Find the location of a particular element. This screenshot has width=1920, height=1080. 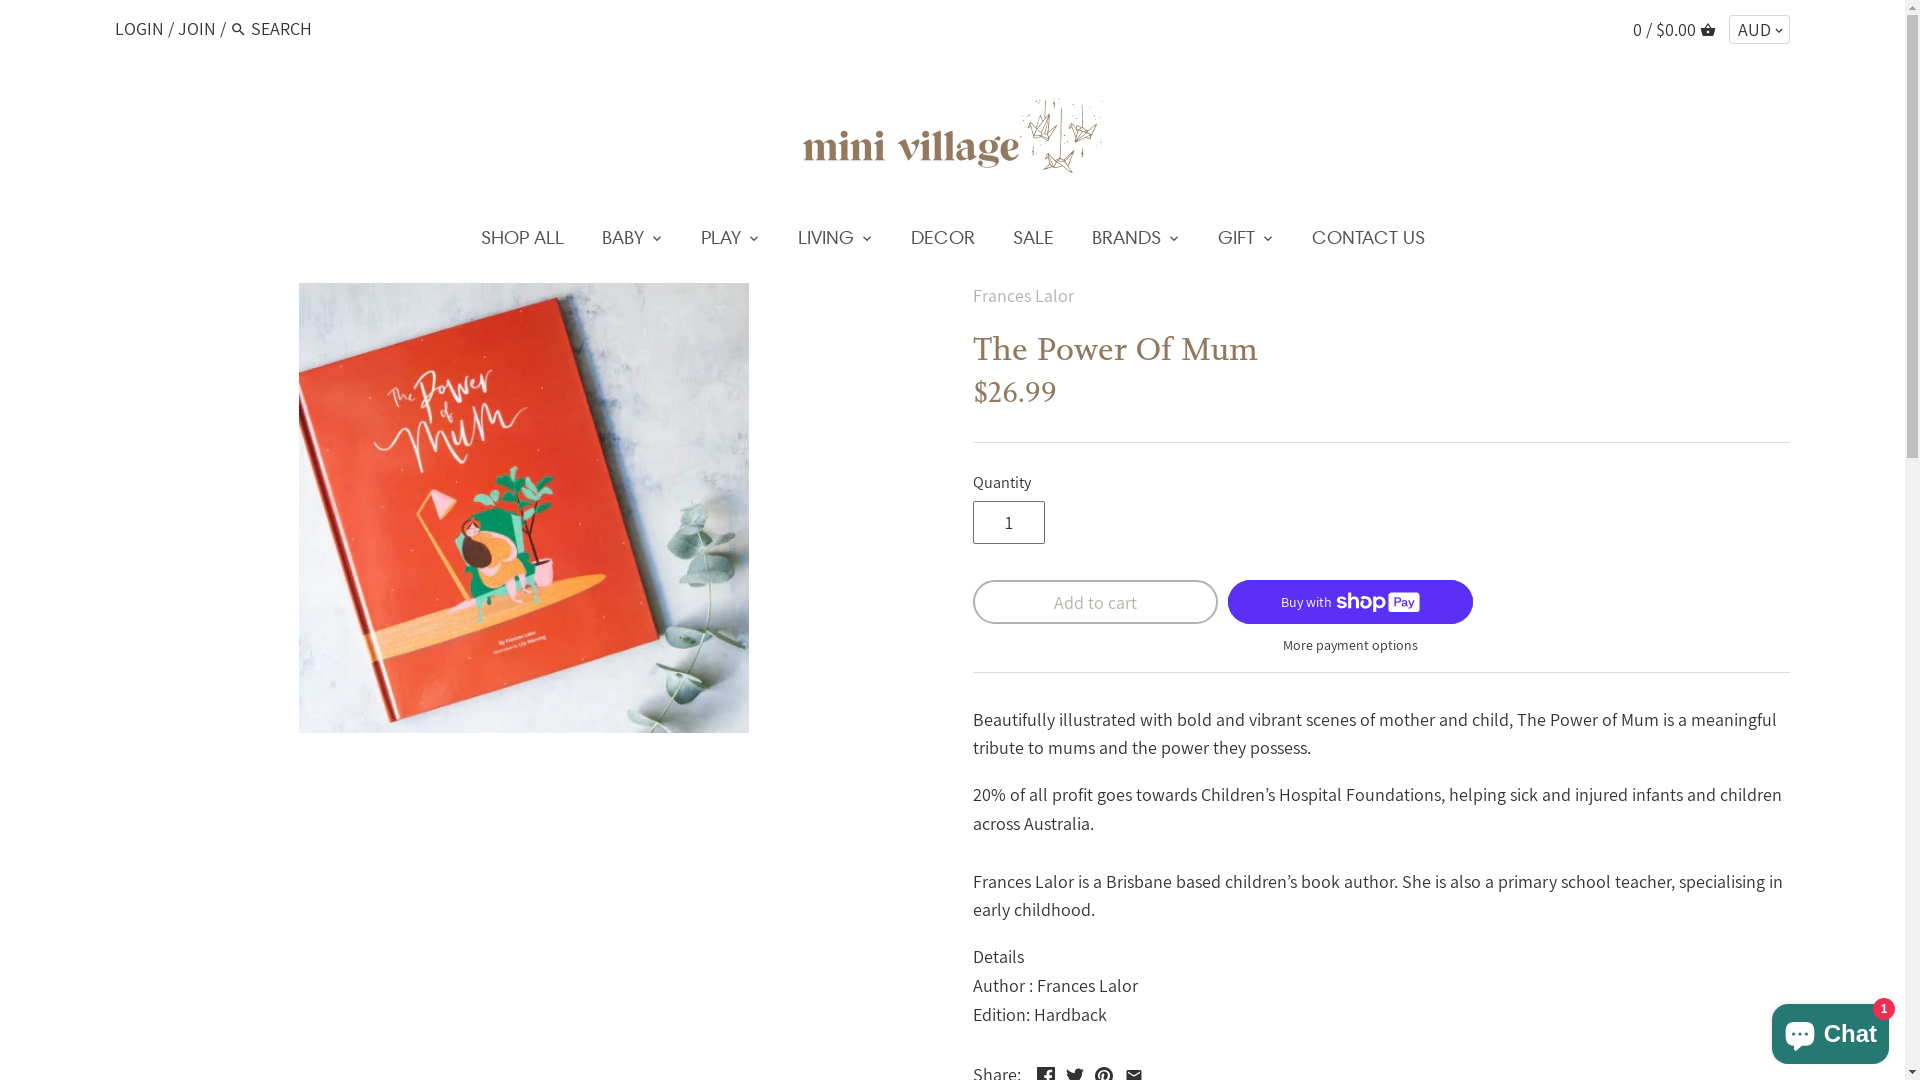

LOGIN is located at coordinates (140, 28).